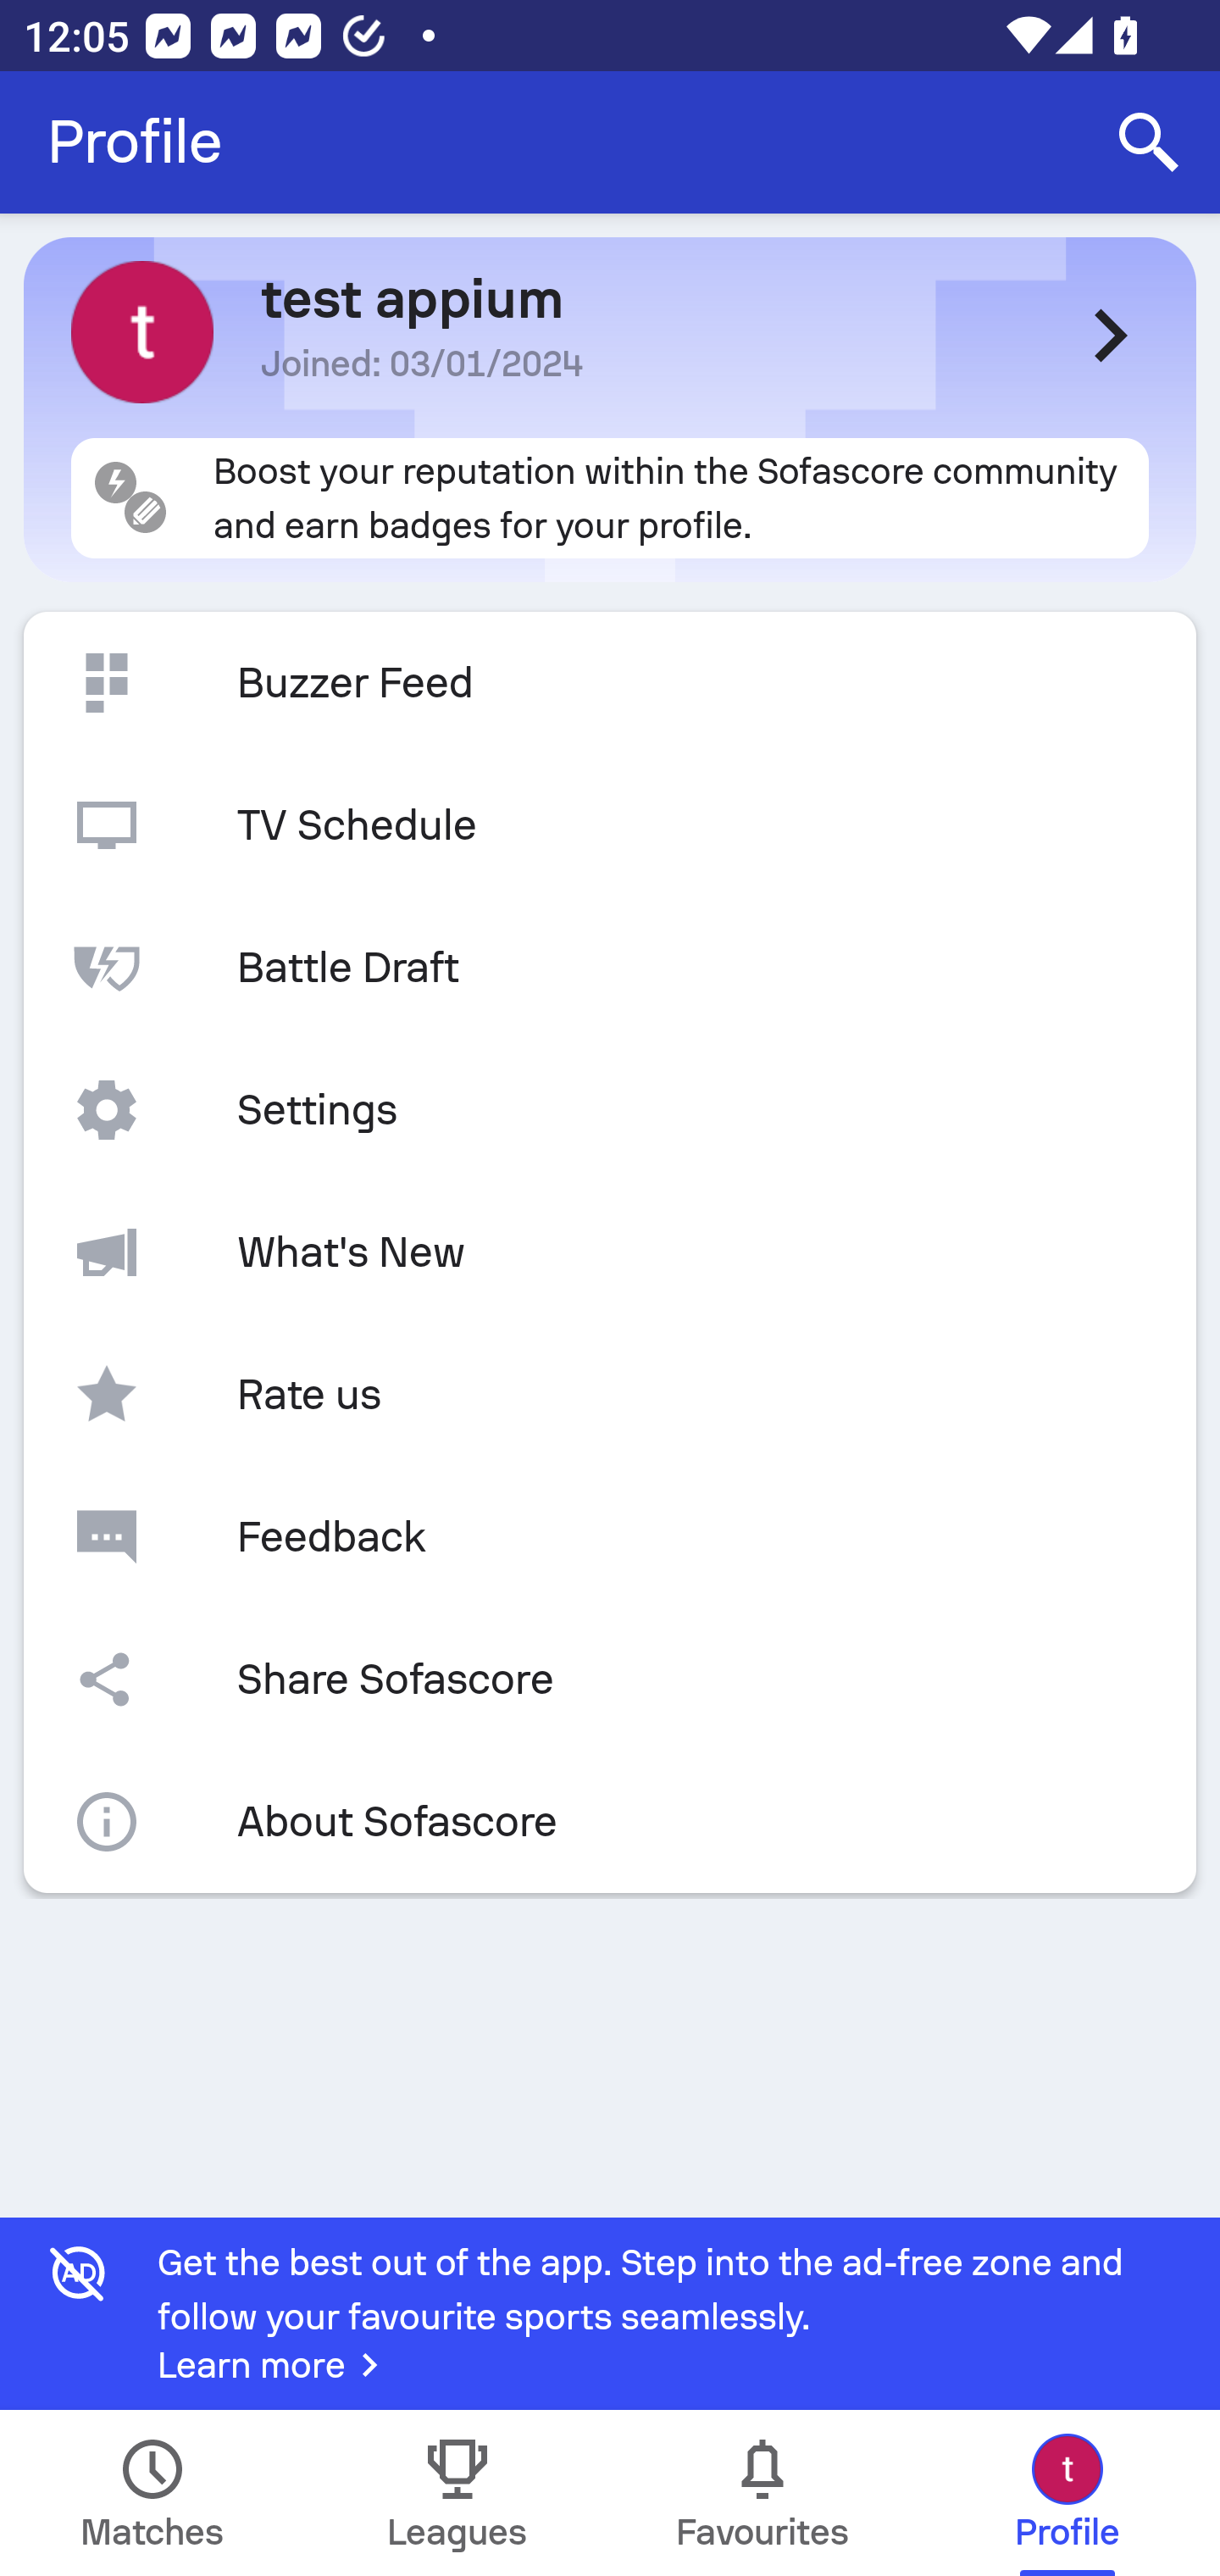  I want to click on Rate us, so click(610, 1395).